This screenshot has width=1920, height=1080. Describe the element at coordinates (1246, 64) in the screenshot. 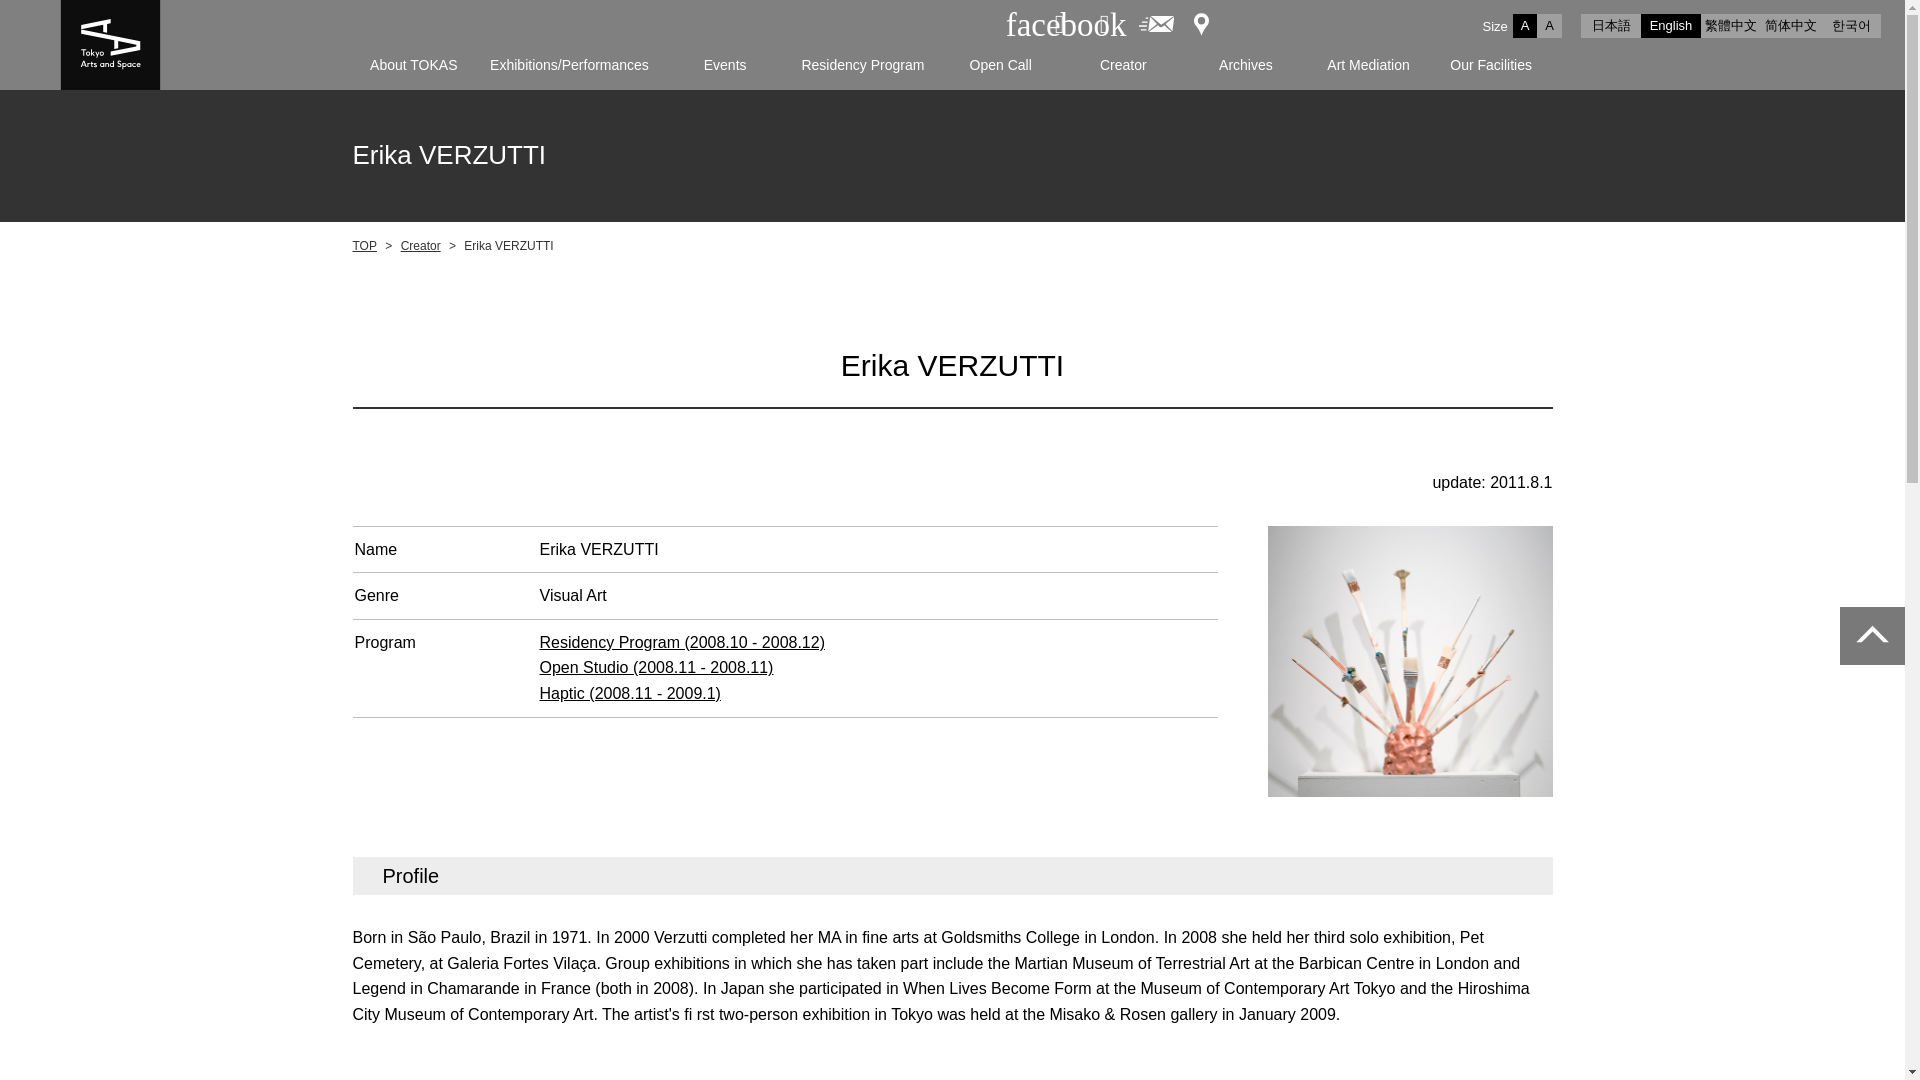

I see `Archives` at that location.